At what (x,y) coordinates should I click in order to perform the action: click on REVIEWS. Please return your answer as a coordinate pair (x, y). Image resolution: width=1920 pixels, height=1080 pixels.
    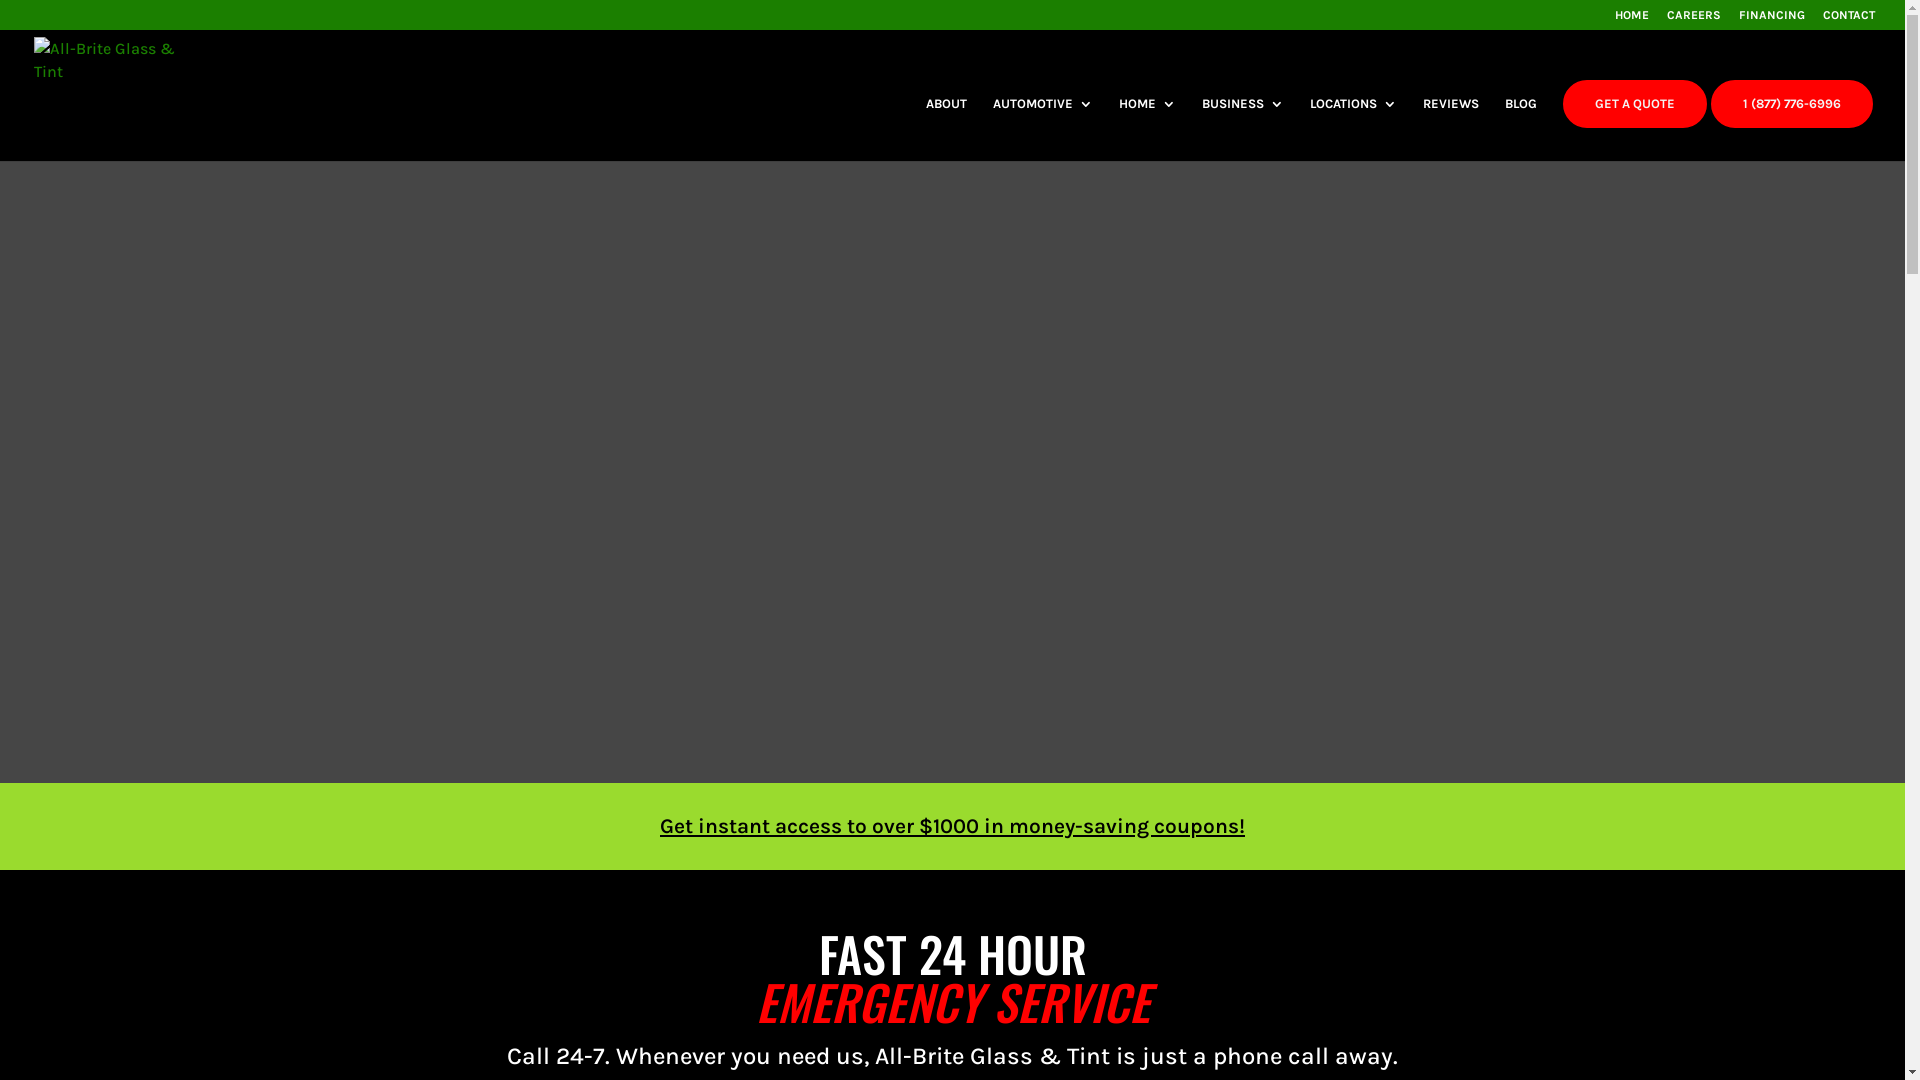
    Looking at the image, I should click on (1451, 129).